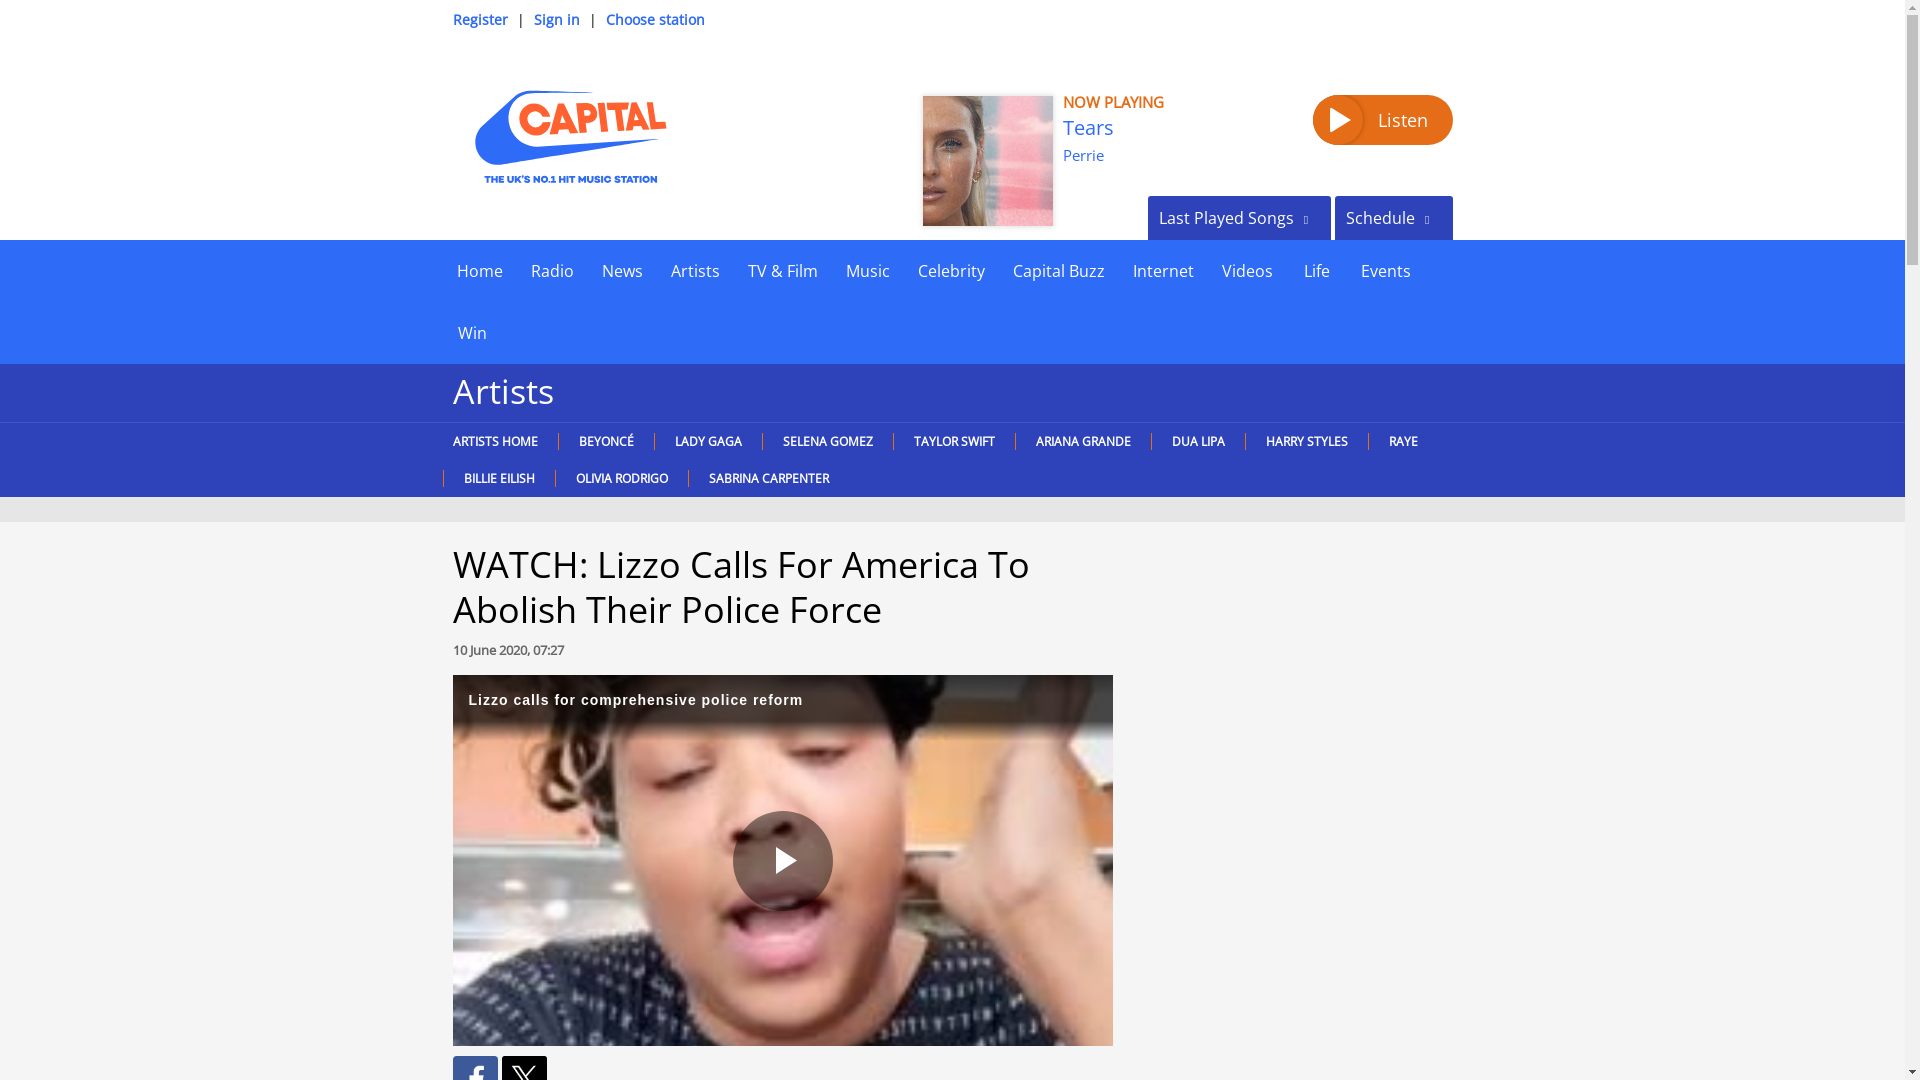  What do you see at coordinates (1384, 270) in the screenshot?
I see `Events` at bounding box center [1384, 270].